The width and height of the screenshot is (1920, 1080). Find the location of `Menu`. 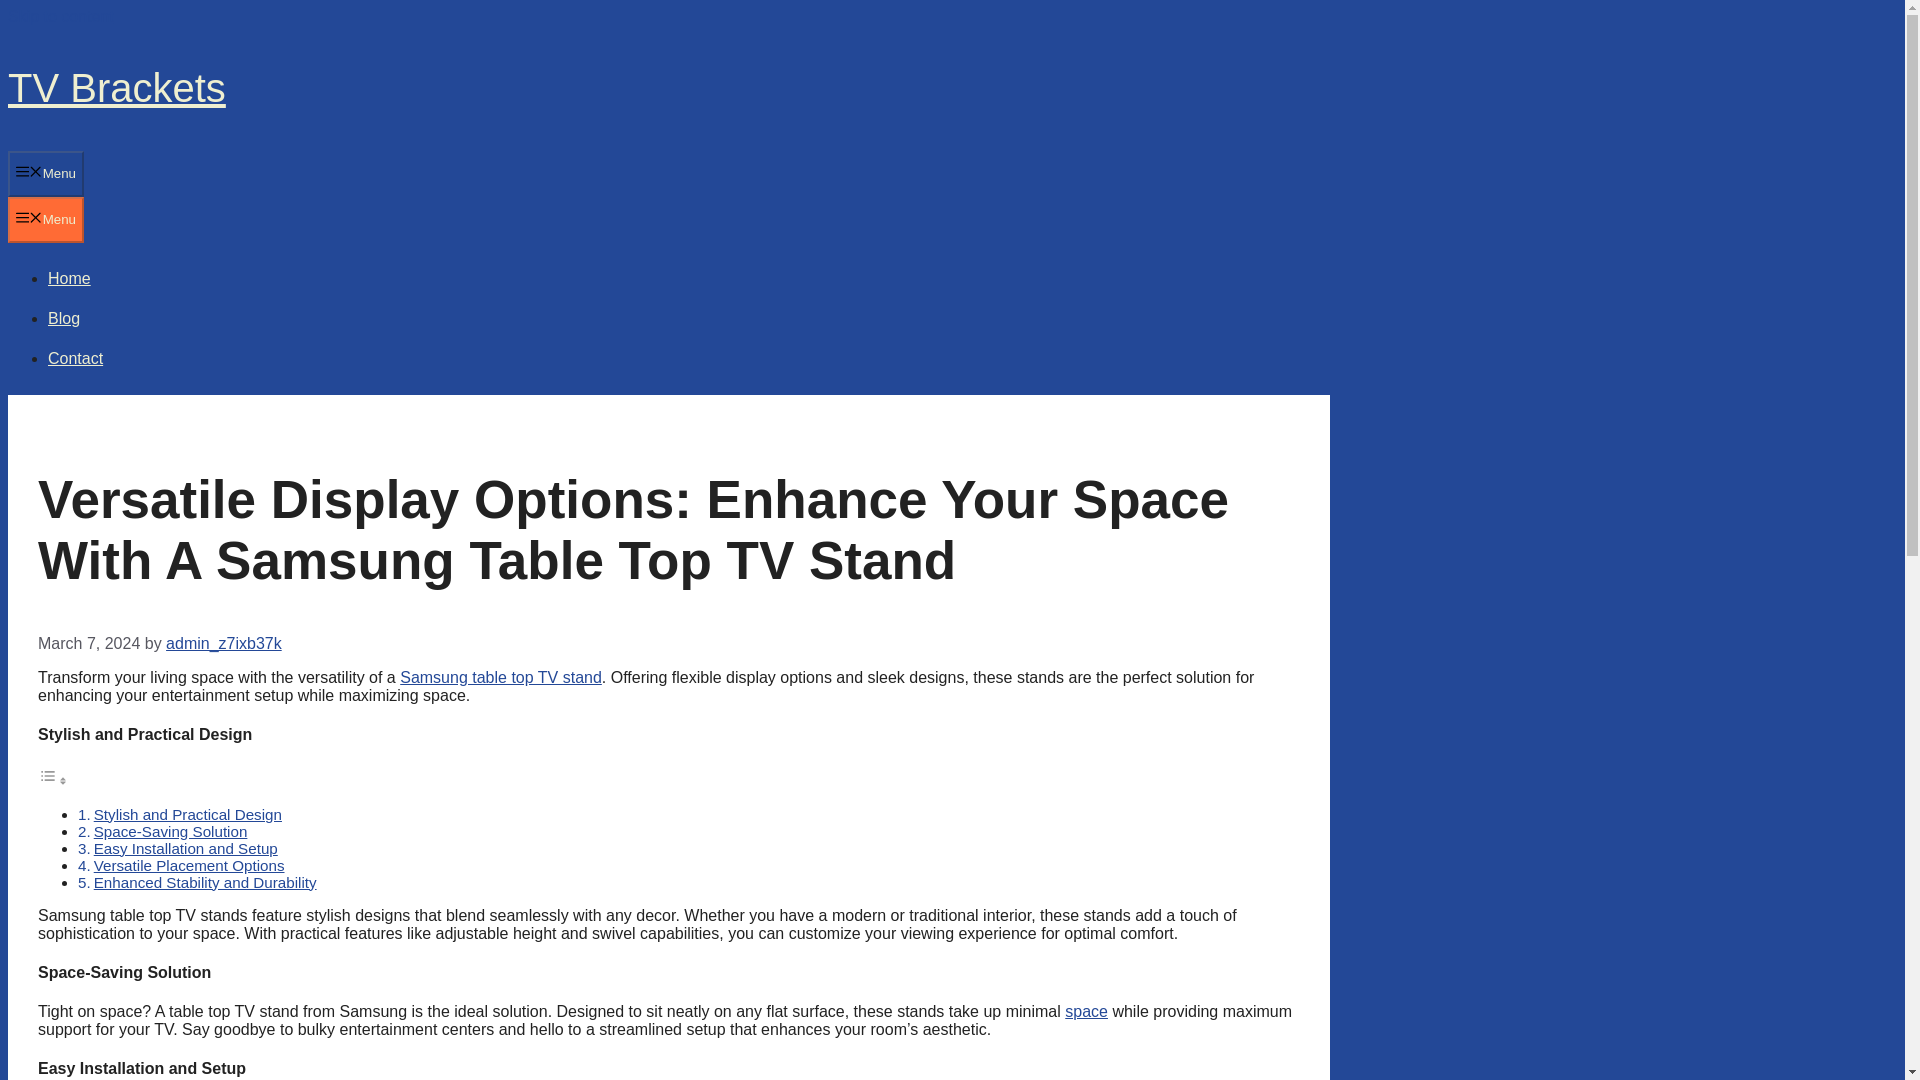

Menu is located at coordinates (46, 220).